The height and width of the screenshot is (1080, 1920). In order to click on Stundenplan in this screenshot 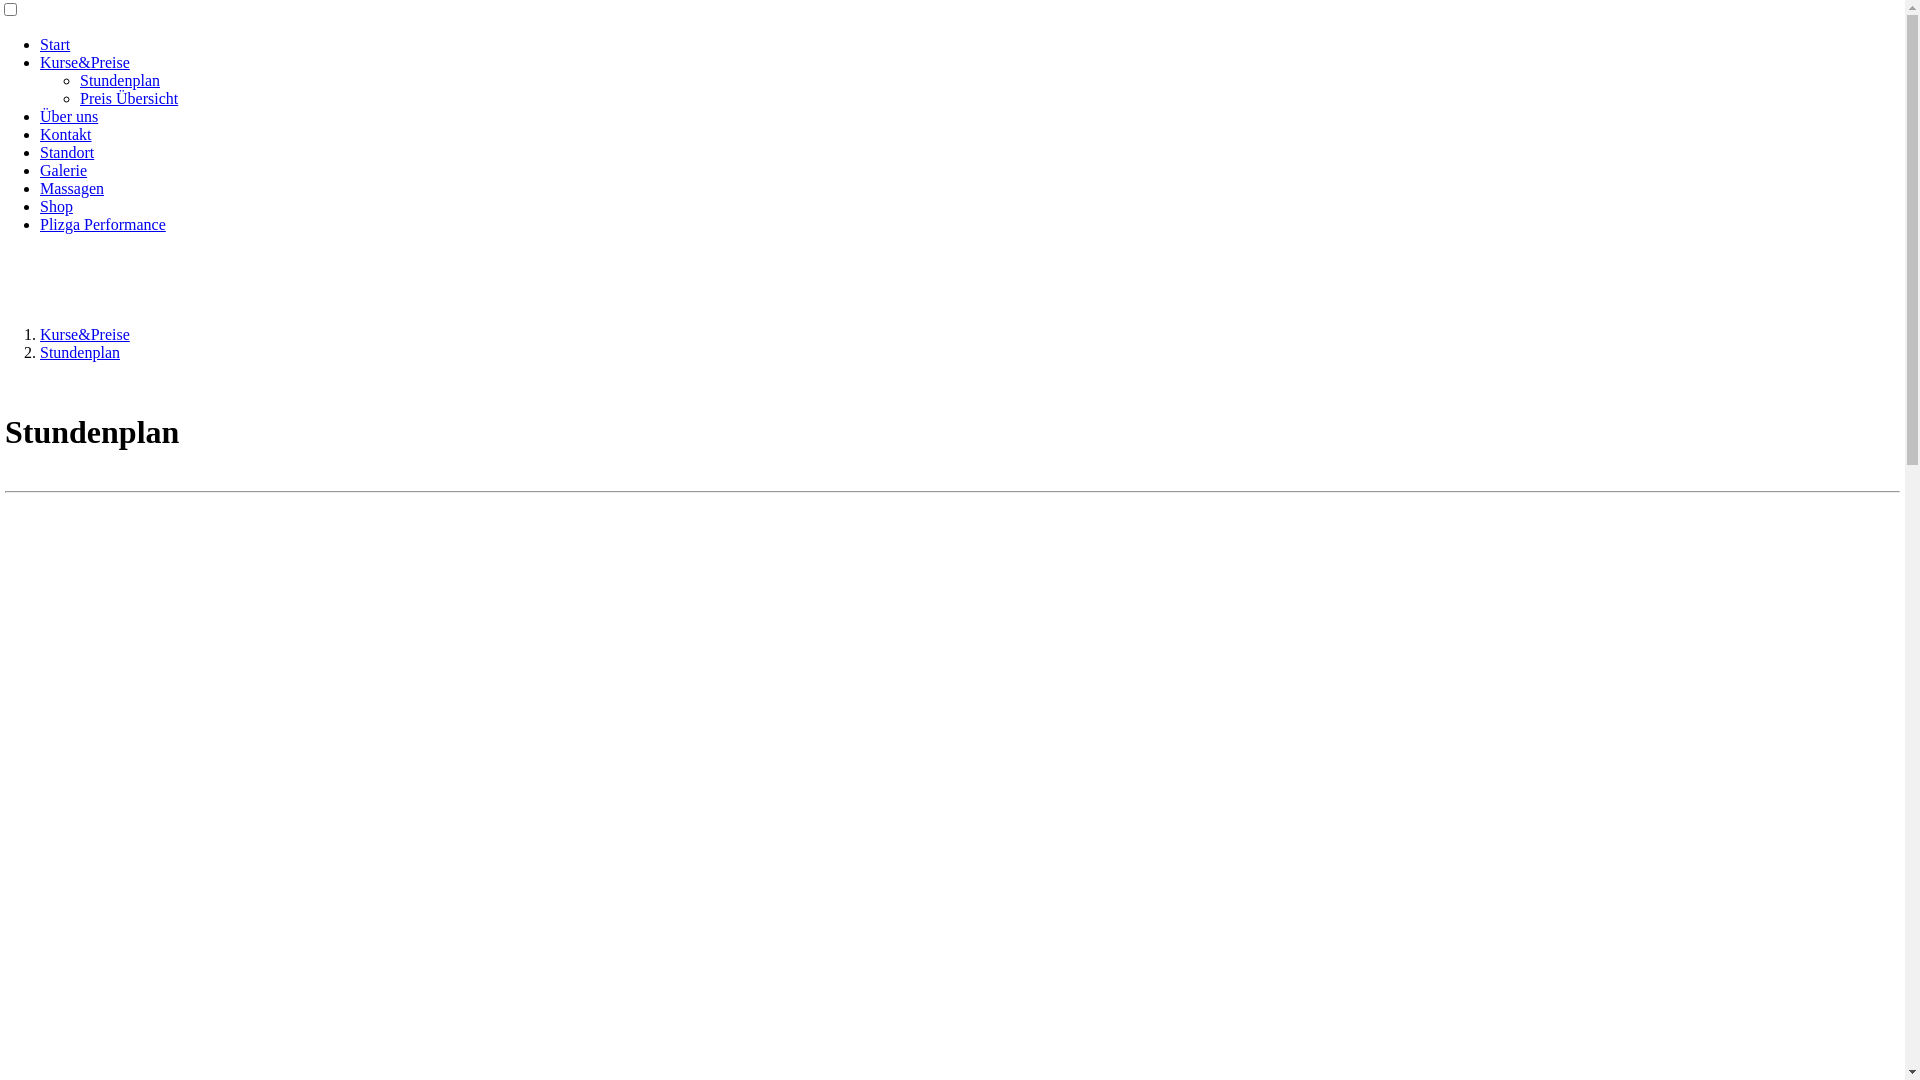, I will do `click(120, 80)`.